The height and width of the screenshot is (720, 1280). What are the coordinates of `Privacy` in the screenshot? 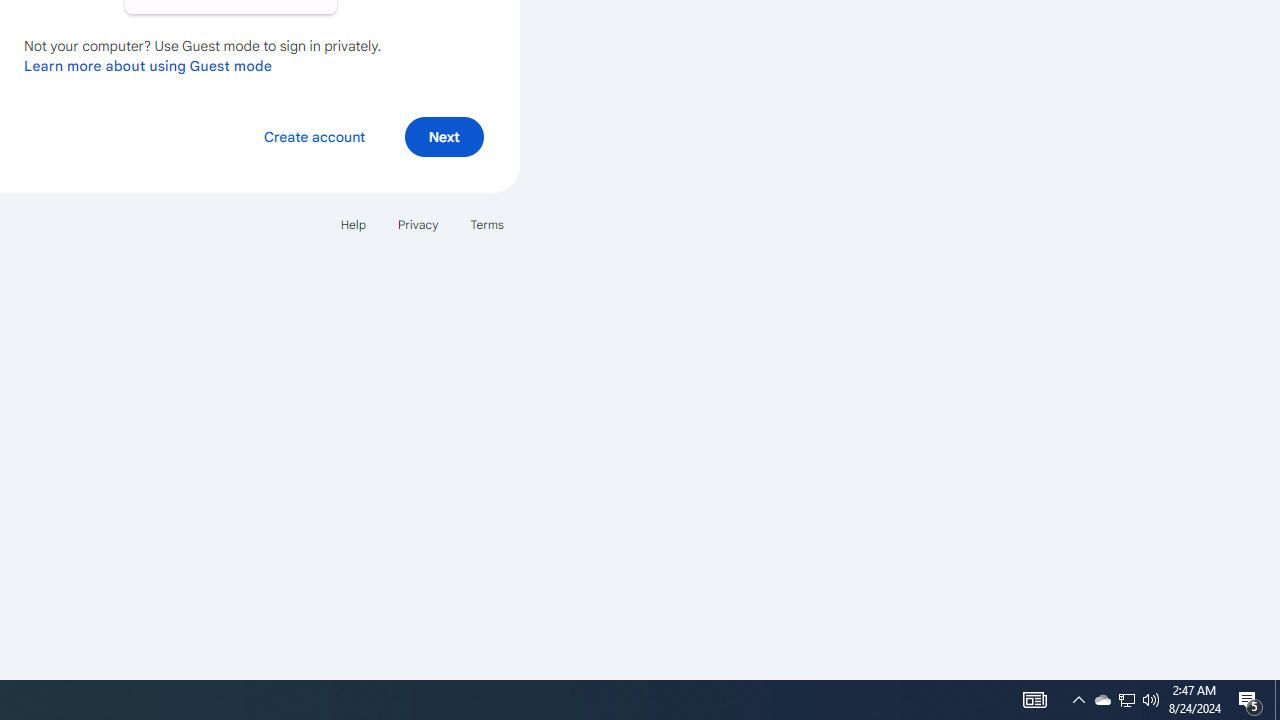 It's located at (418, 224).